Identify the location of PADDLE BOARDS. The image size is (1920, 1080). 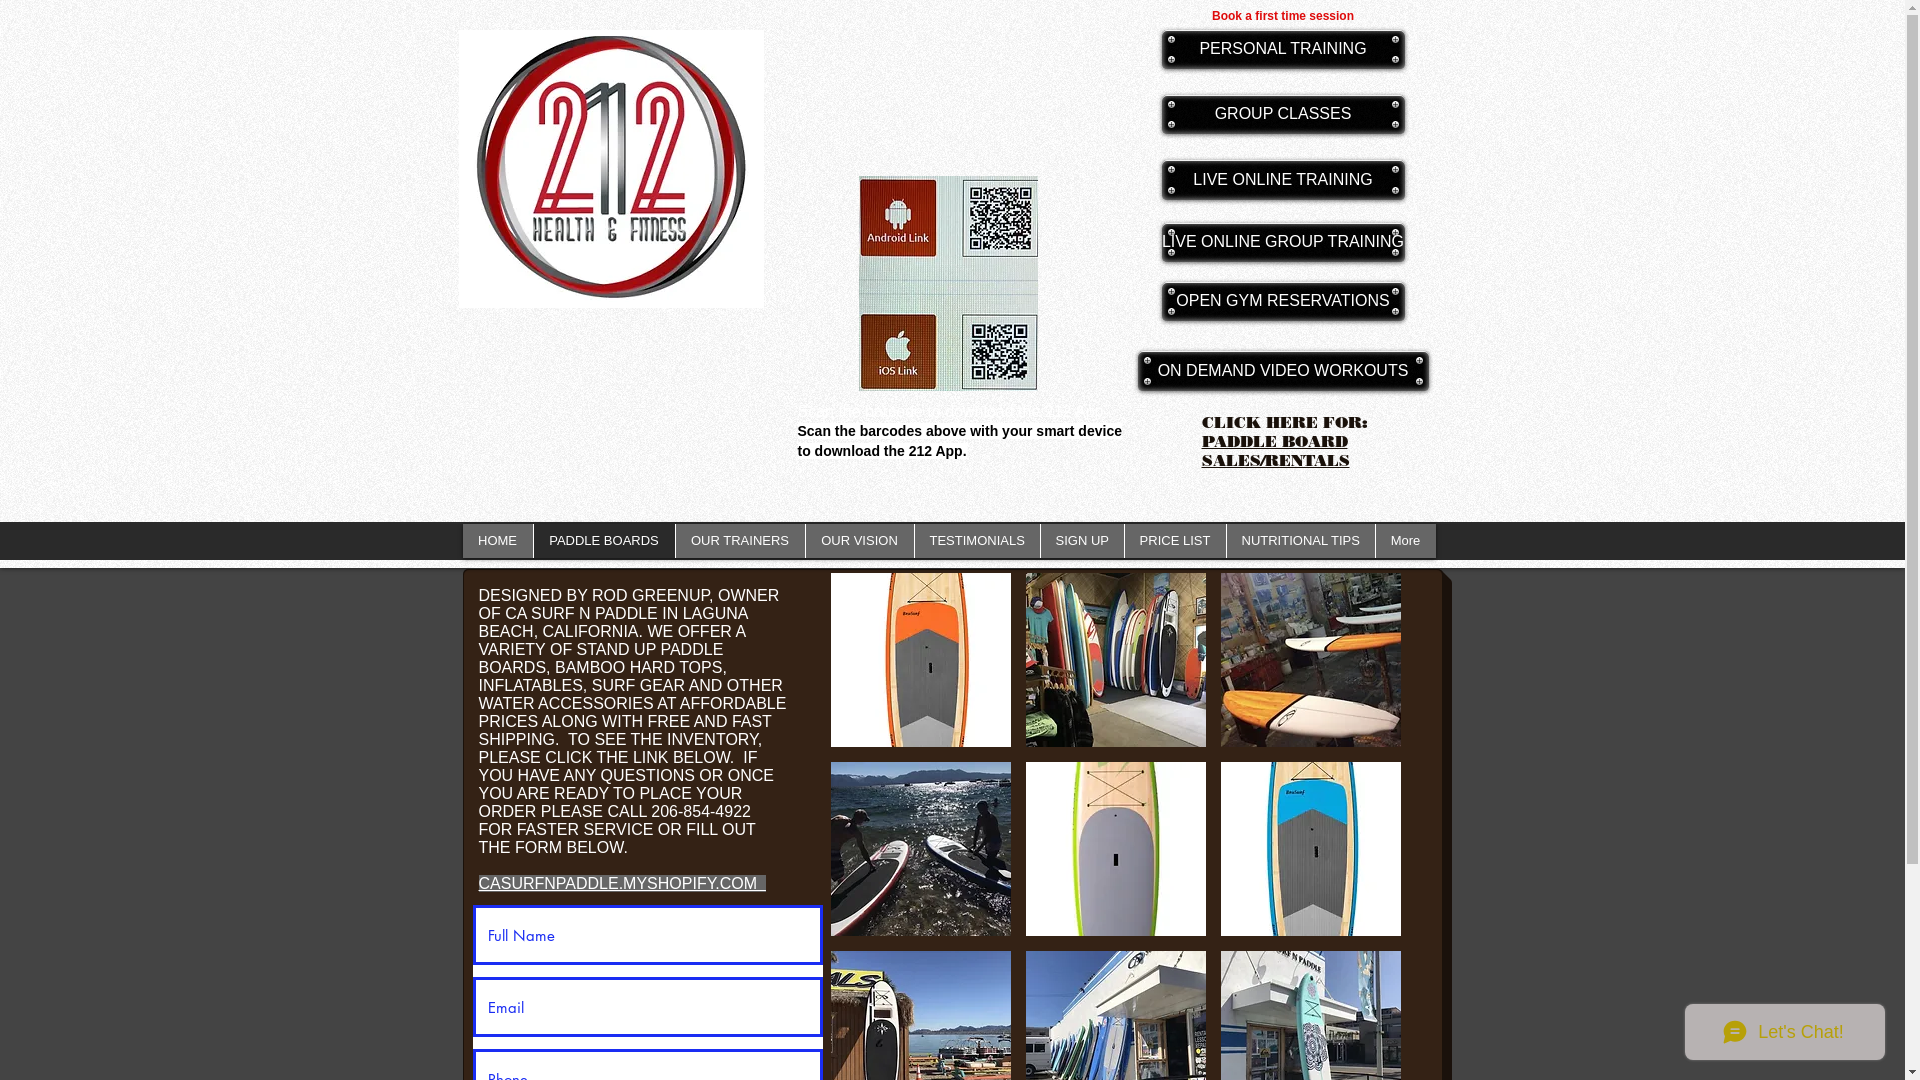
(603, 541).